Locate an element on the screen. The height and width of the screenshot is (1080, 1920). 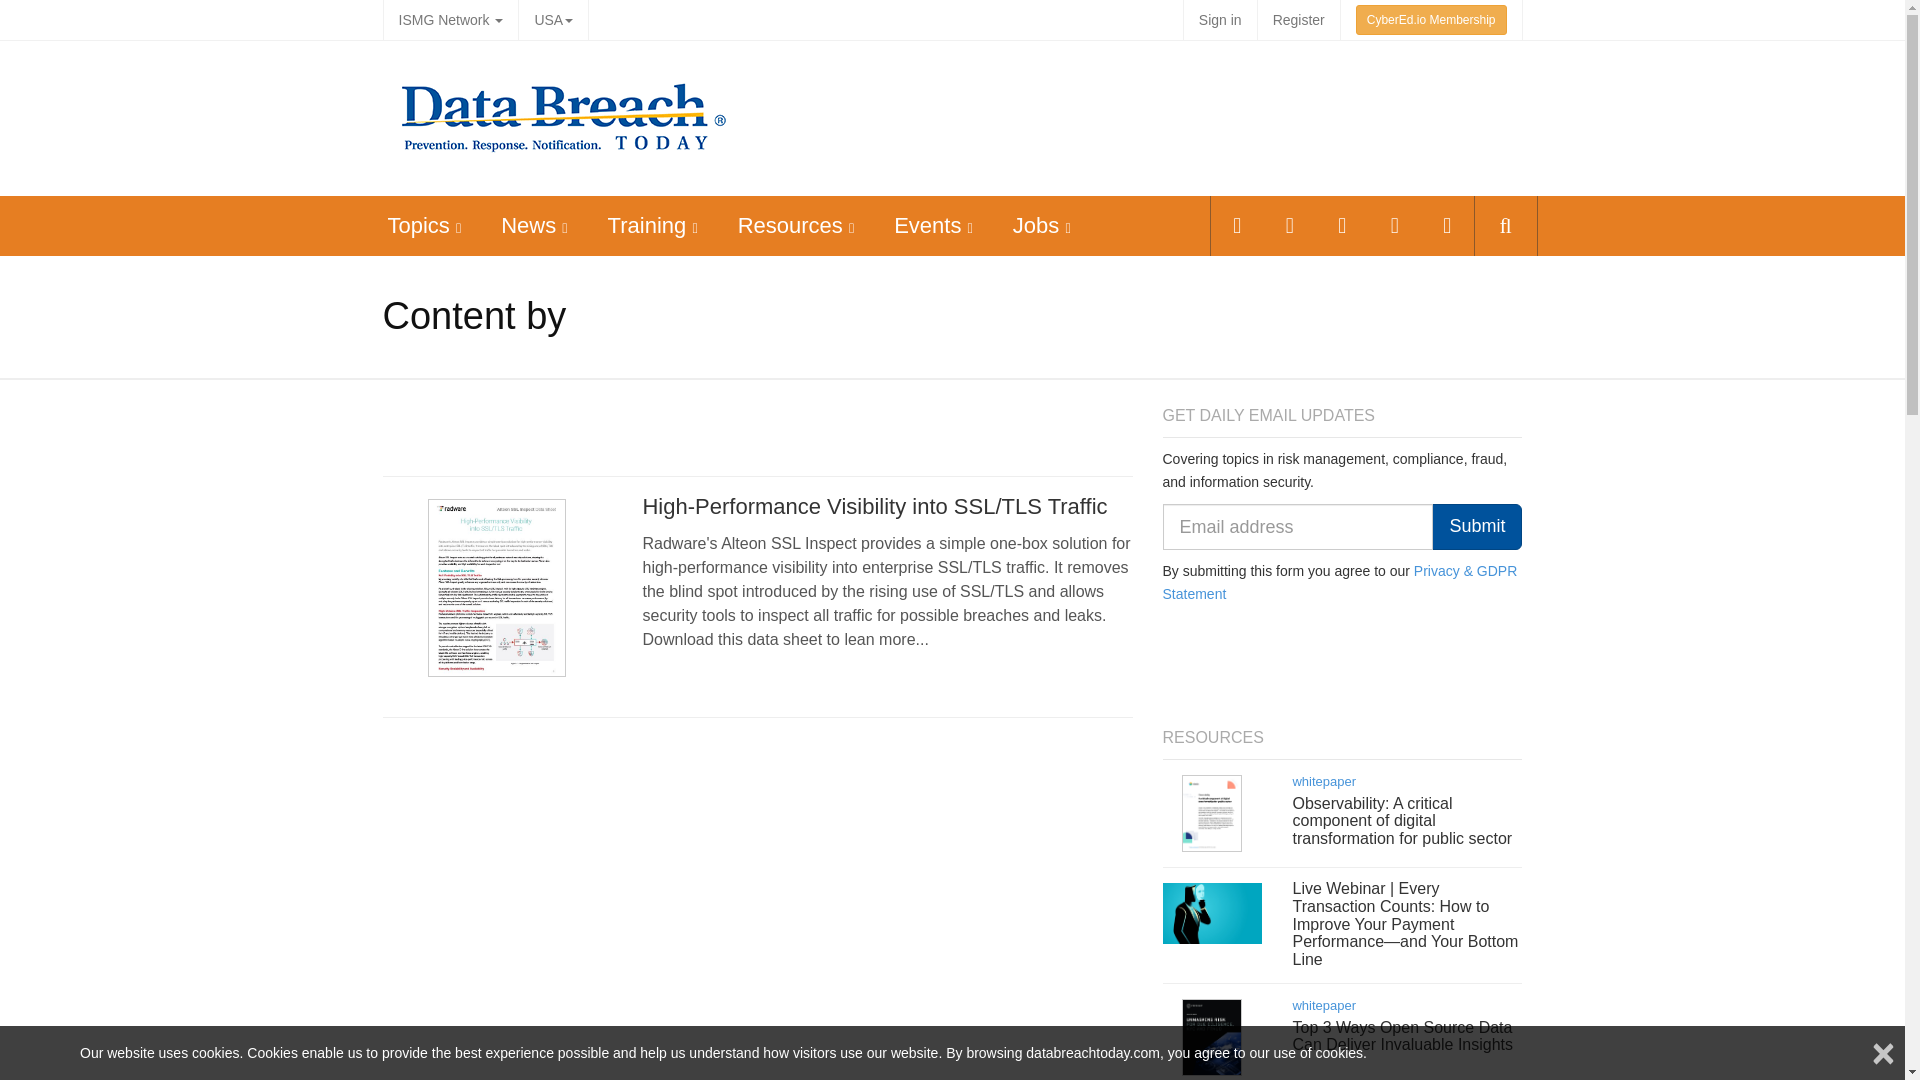
CyberEd.io Membership is located at coordinates (1431, 20).